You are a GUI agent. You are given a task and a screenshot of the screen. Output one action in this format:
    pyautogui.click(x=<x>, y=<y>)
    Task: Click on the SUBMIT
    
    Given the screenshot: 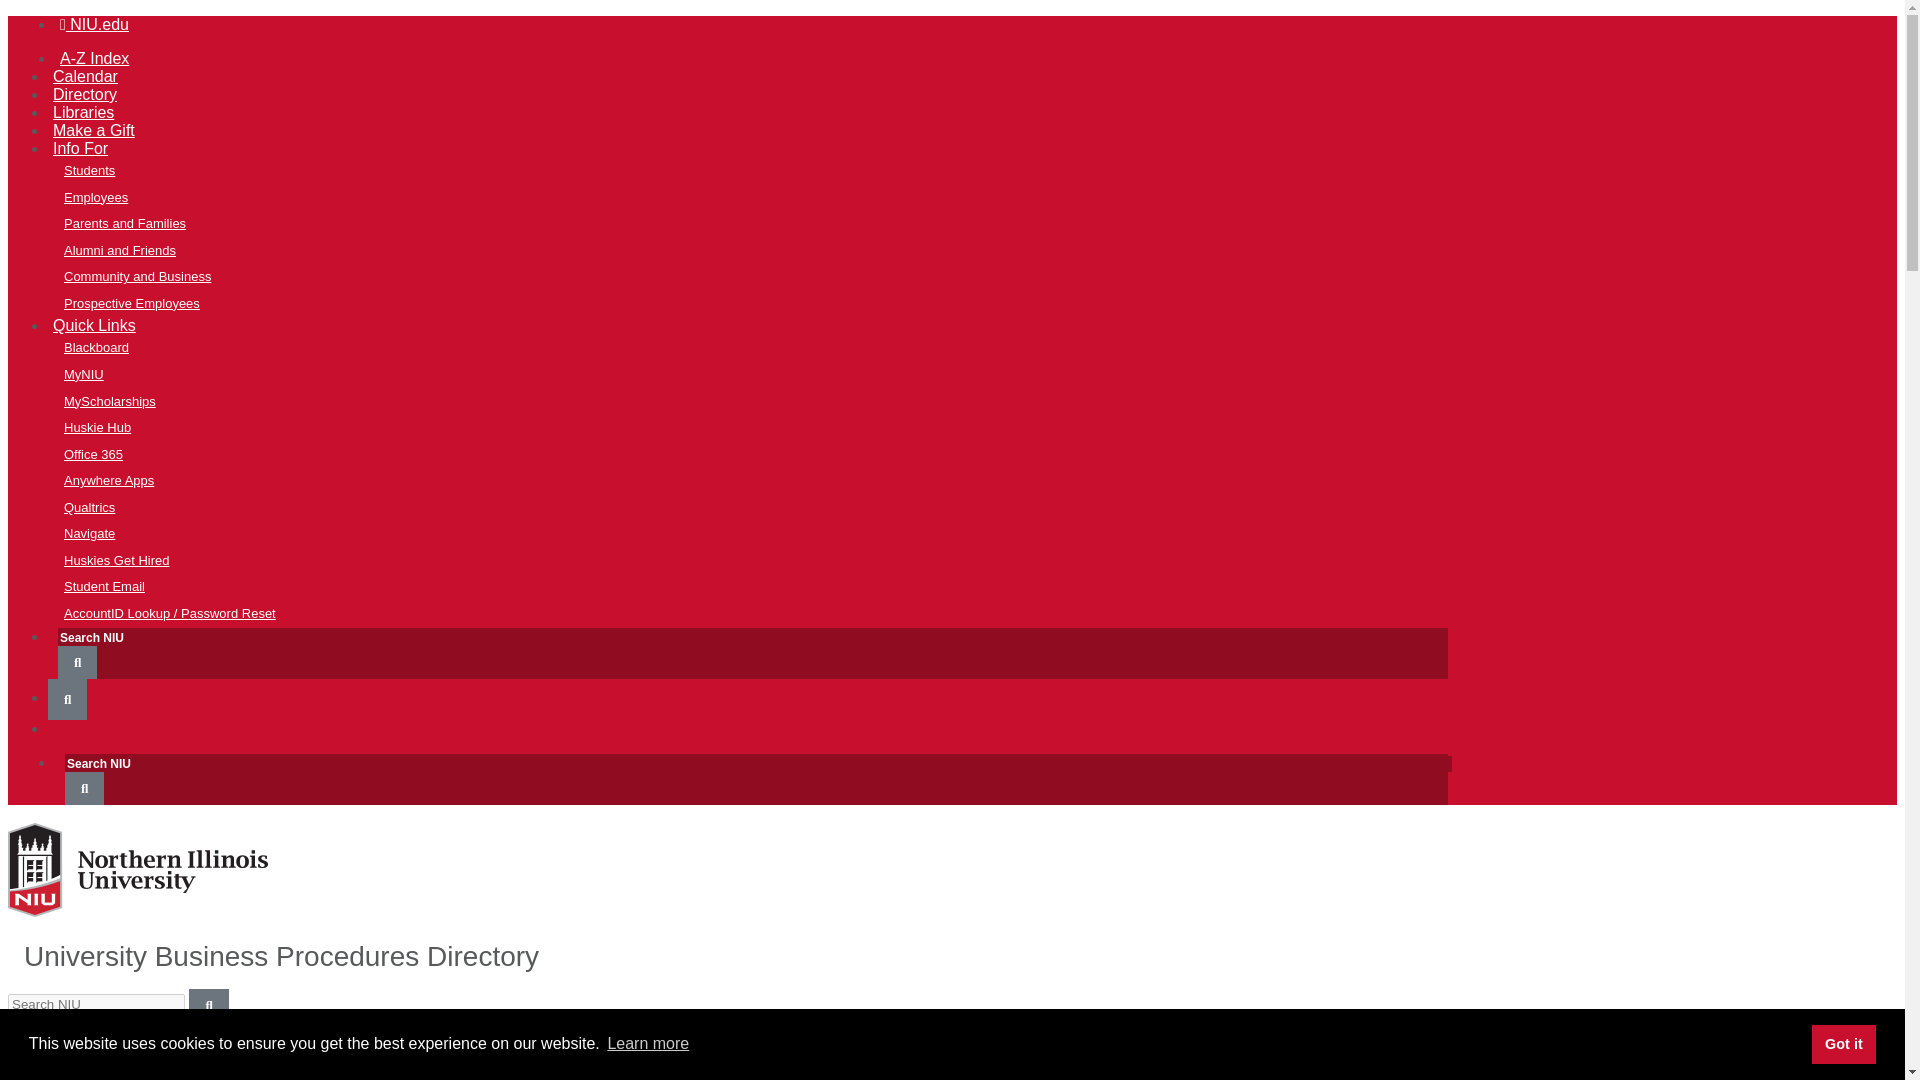 What is the action you would take?
    pyautogui.click(x=84, y=788)
    